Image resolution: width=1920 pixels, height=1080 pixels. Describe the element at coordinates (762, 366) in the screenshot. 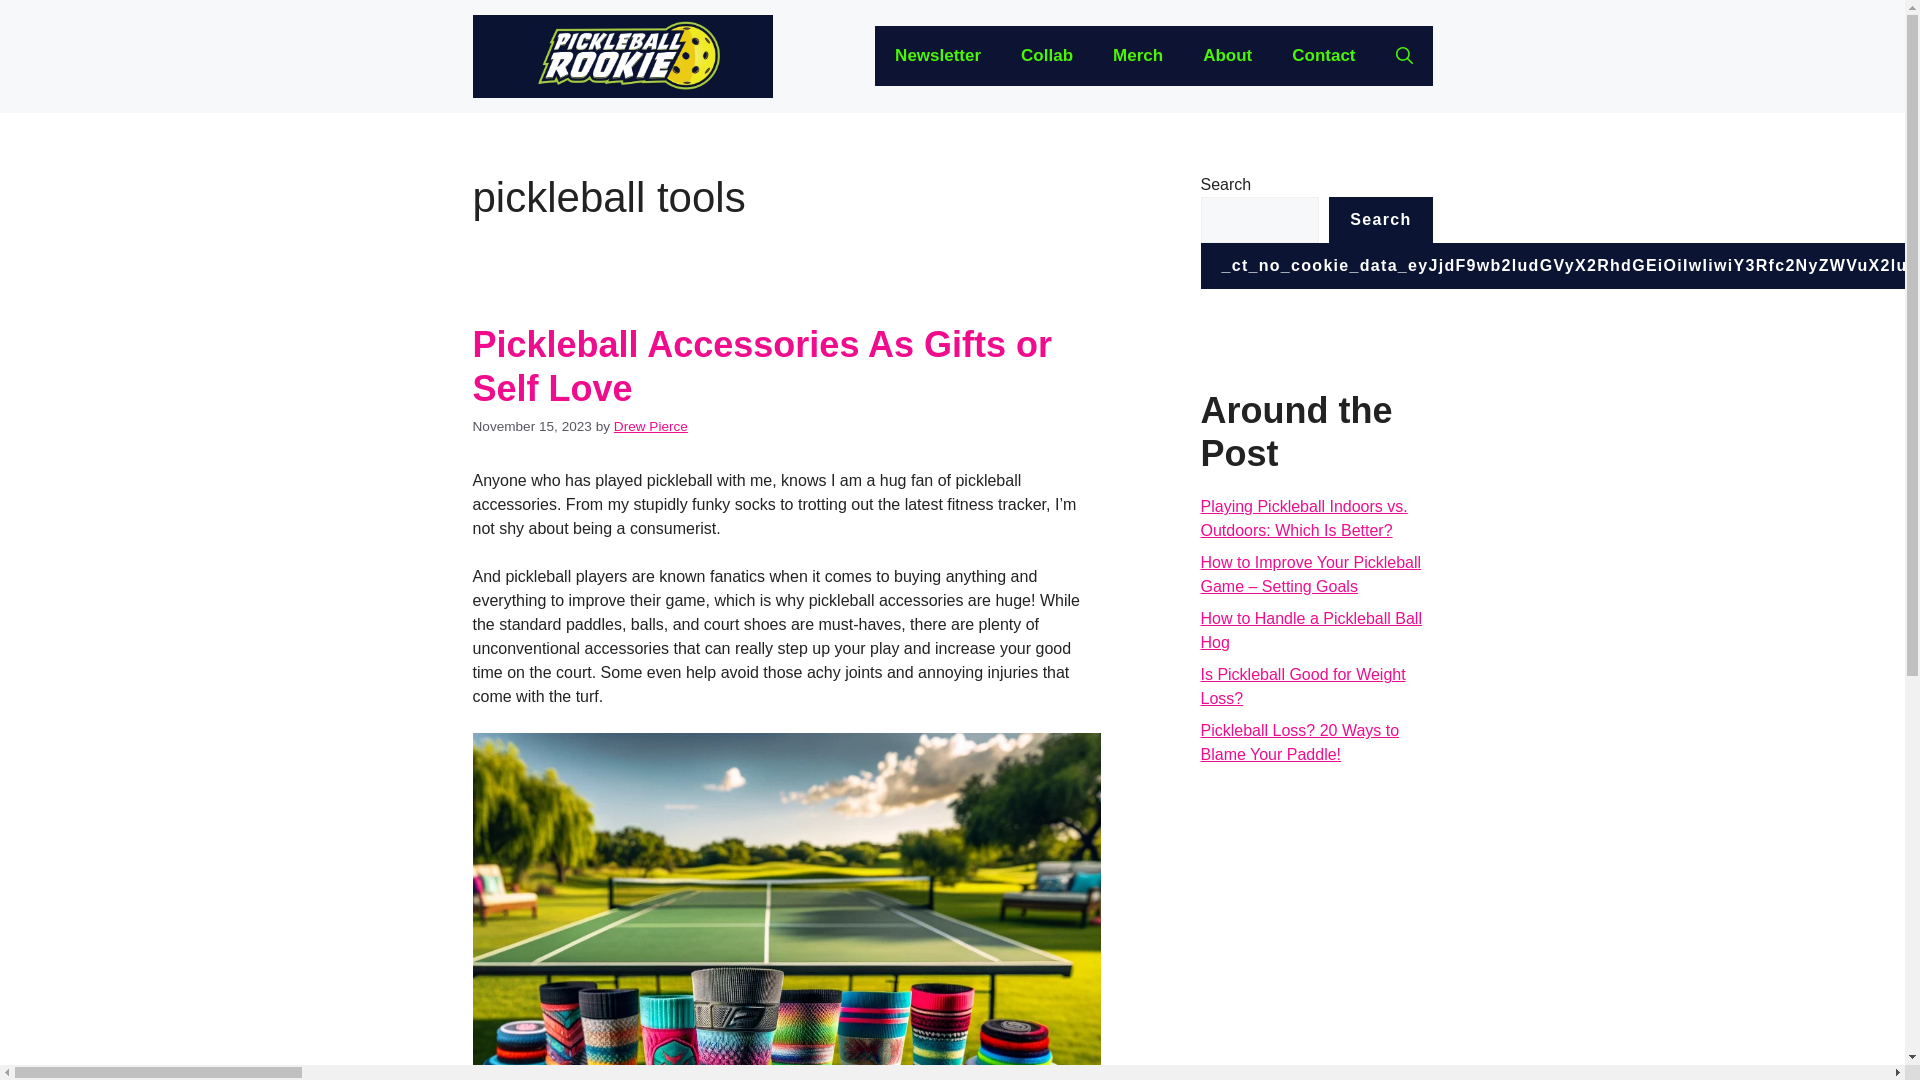

I see `Pickleball Accessories As Gifts or Self Love` at that location.